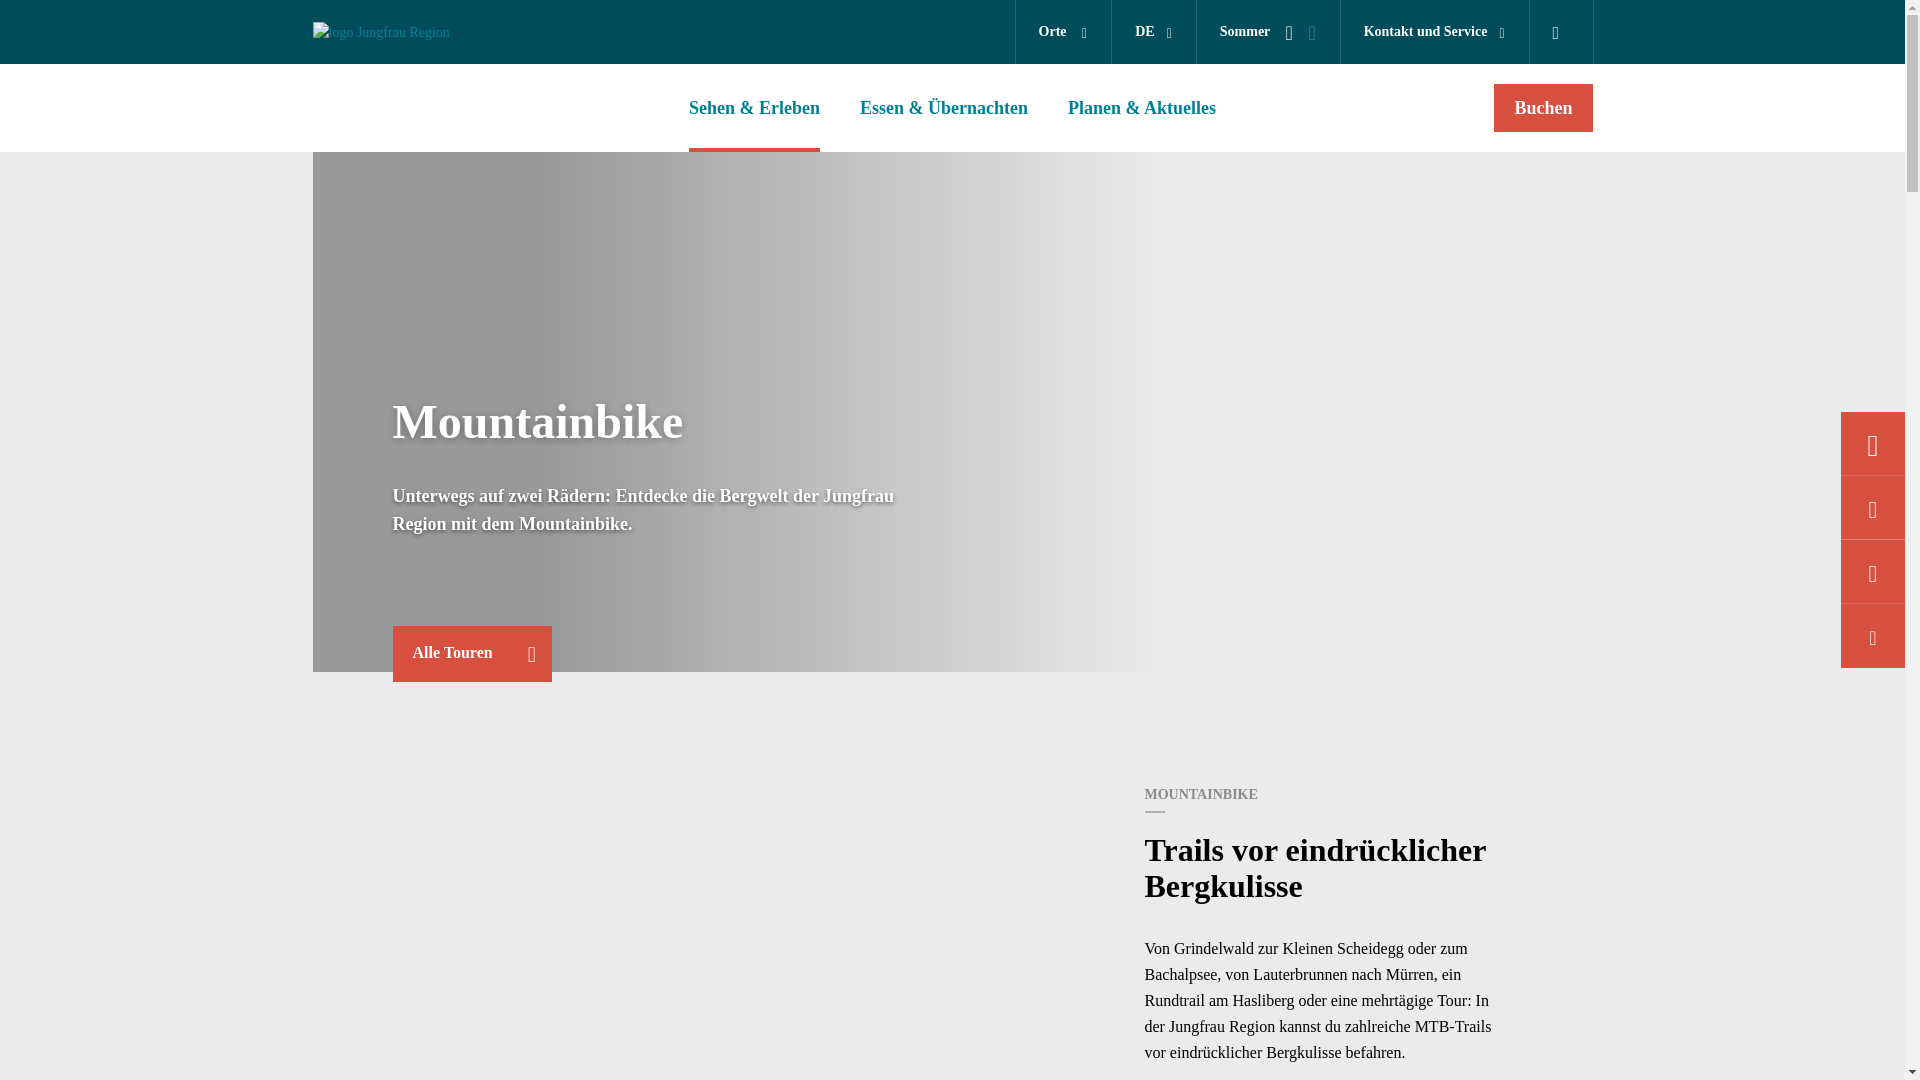  I want to click on Planen & Aktuelles, so click(1142, 108).